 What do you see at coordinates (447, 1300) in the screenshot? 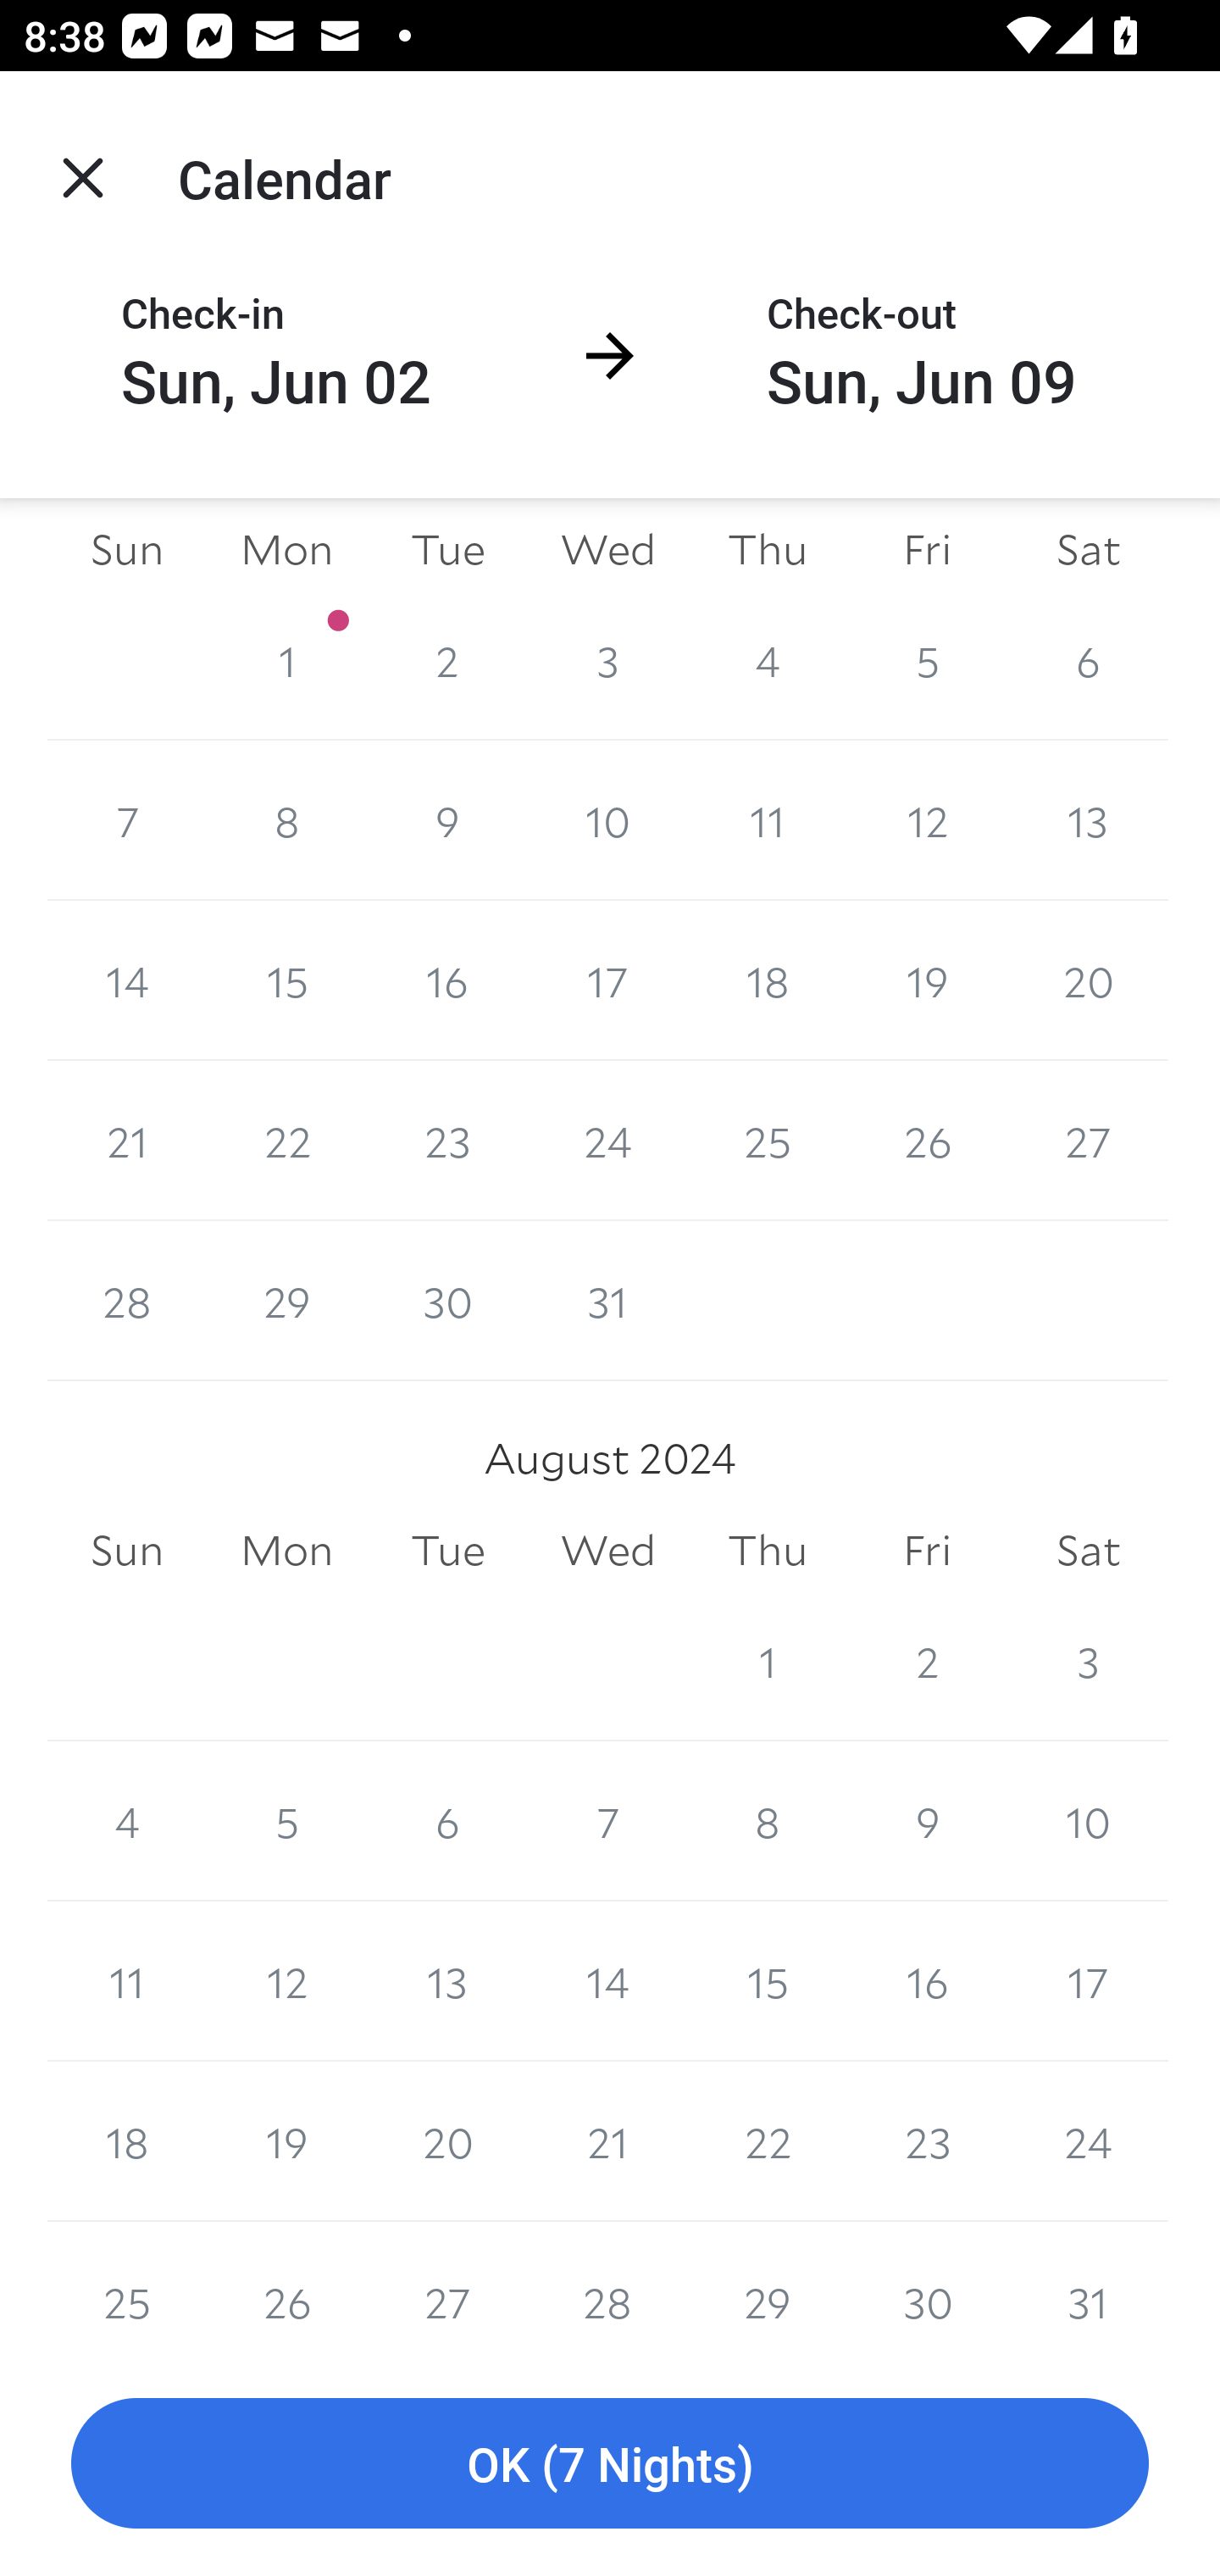
I see `30 30 July 2024` at bounding box center [447, 1300].